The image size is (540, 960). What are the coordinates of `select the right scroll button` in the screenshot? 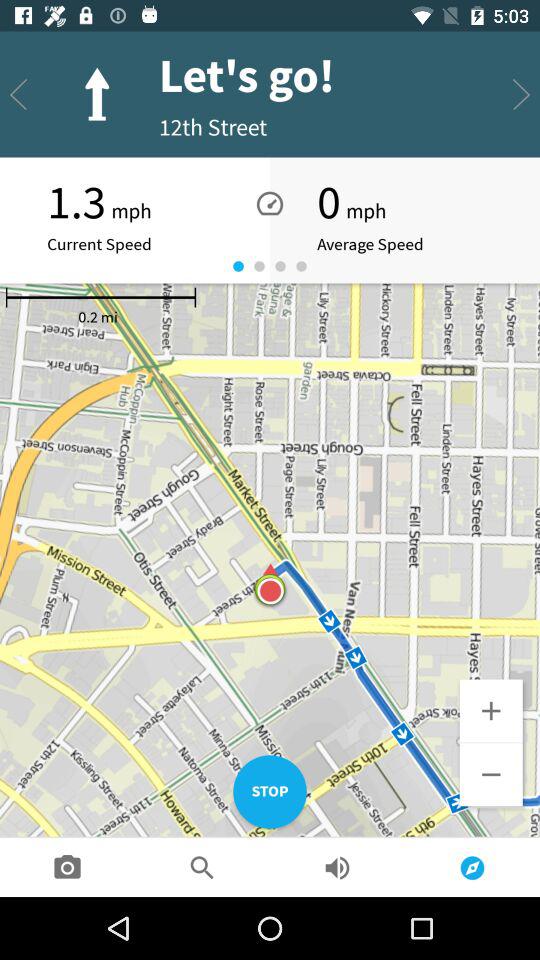 It's located at (521, 94).